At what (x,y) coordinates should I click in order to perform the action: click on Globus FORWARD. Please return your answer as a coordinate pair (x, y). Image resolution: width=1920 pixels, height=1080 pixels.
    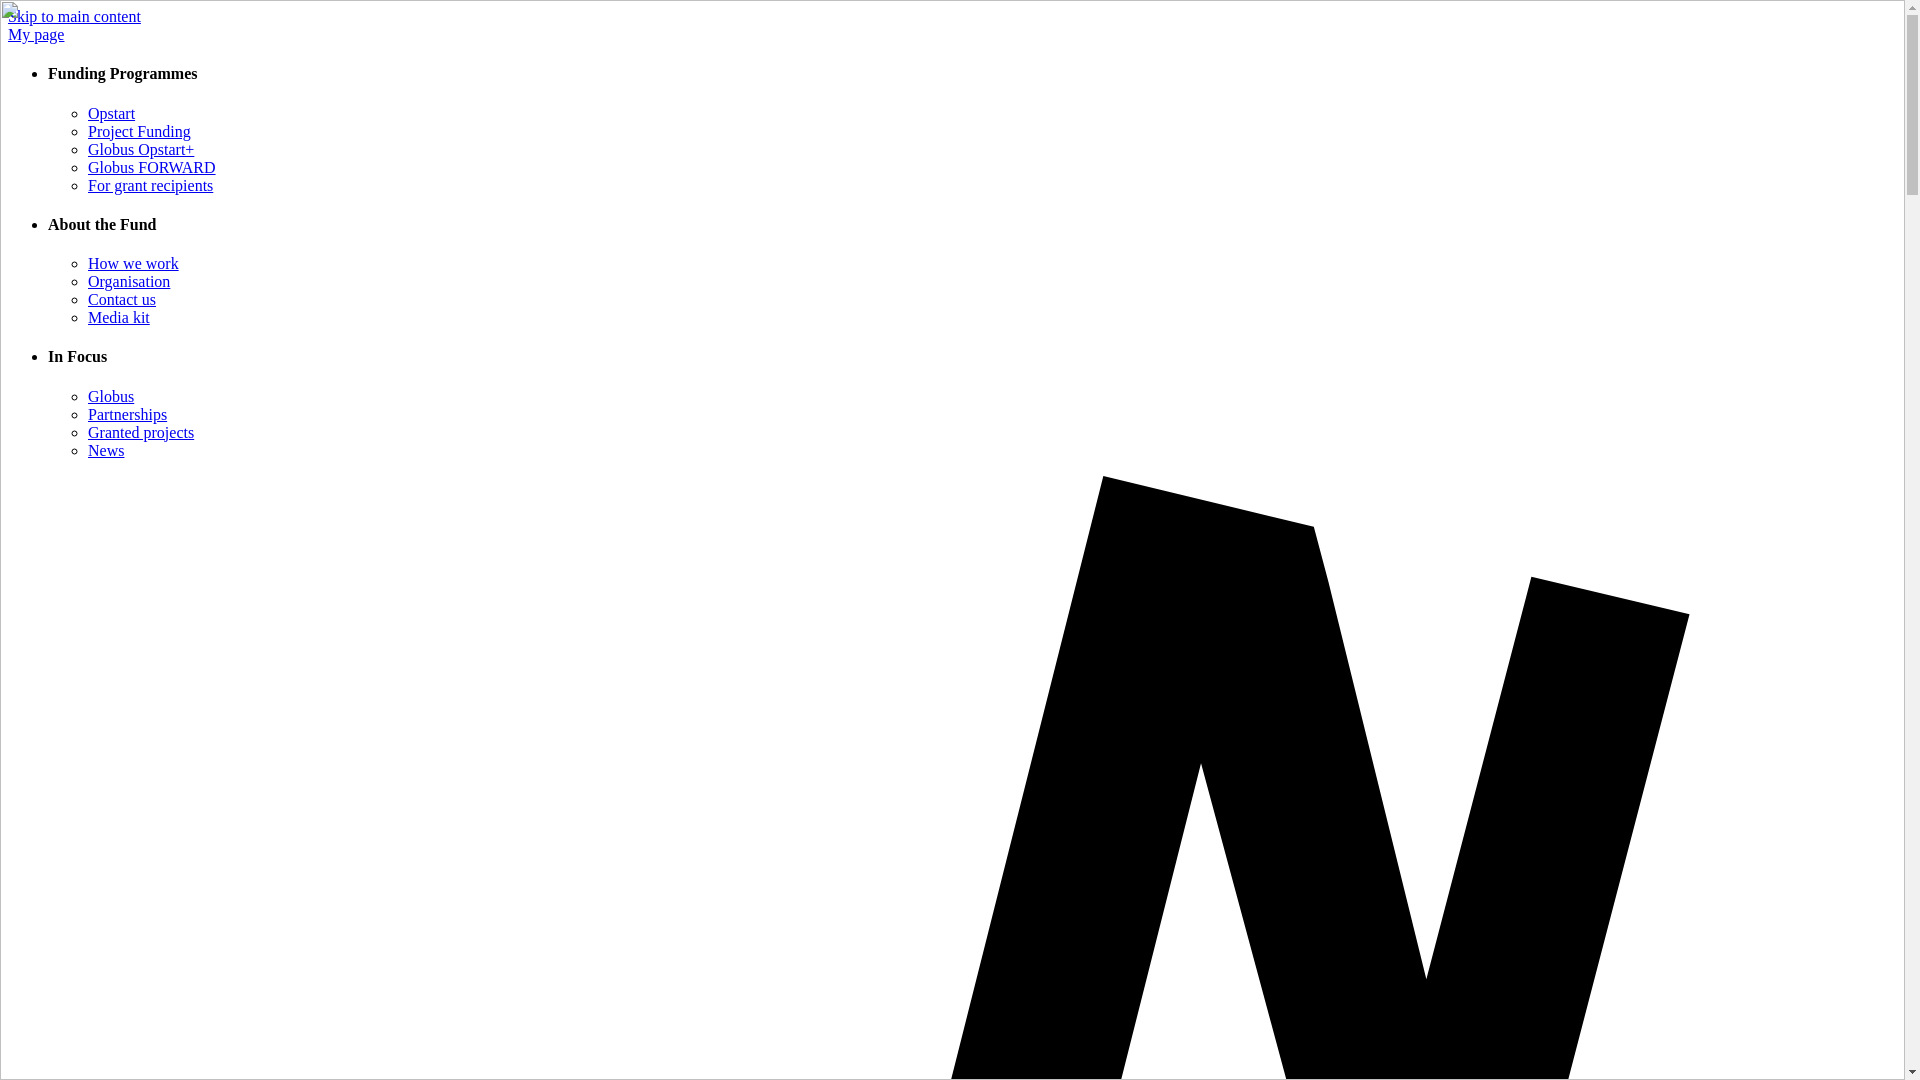
    Looking at the image, I should click on (152, 167).